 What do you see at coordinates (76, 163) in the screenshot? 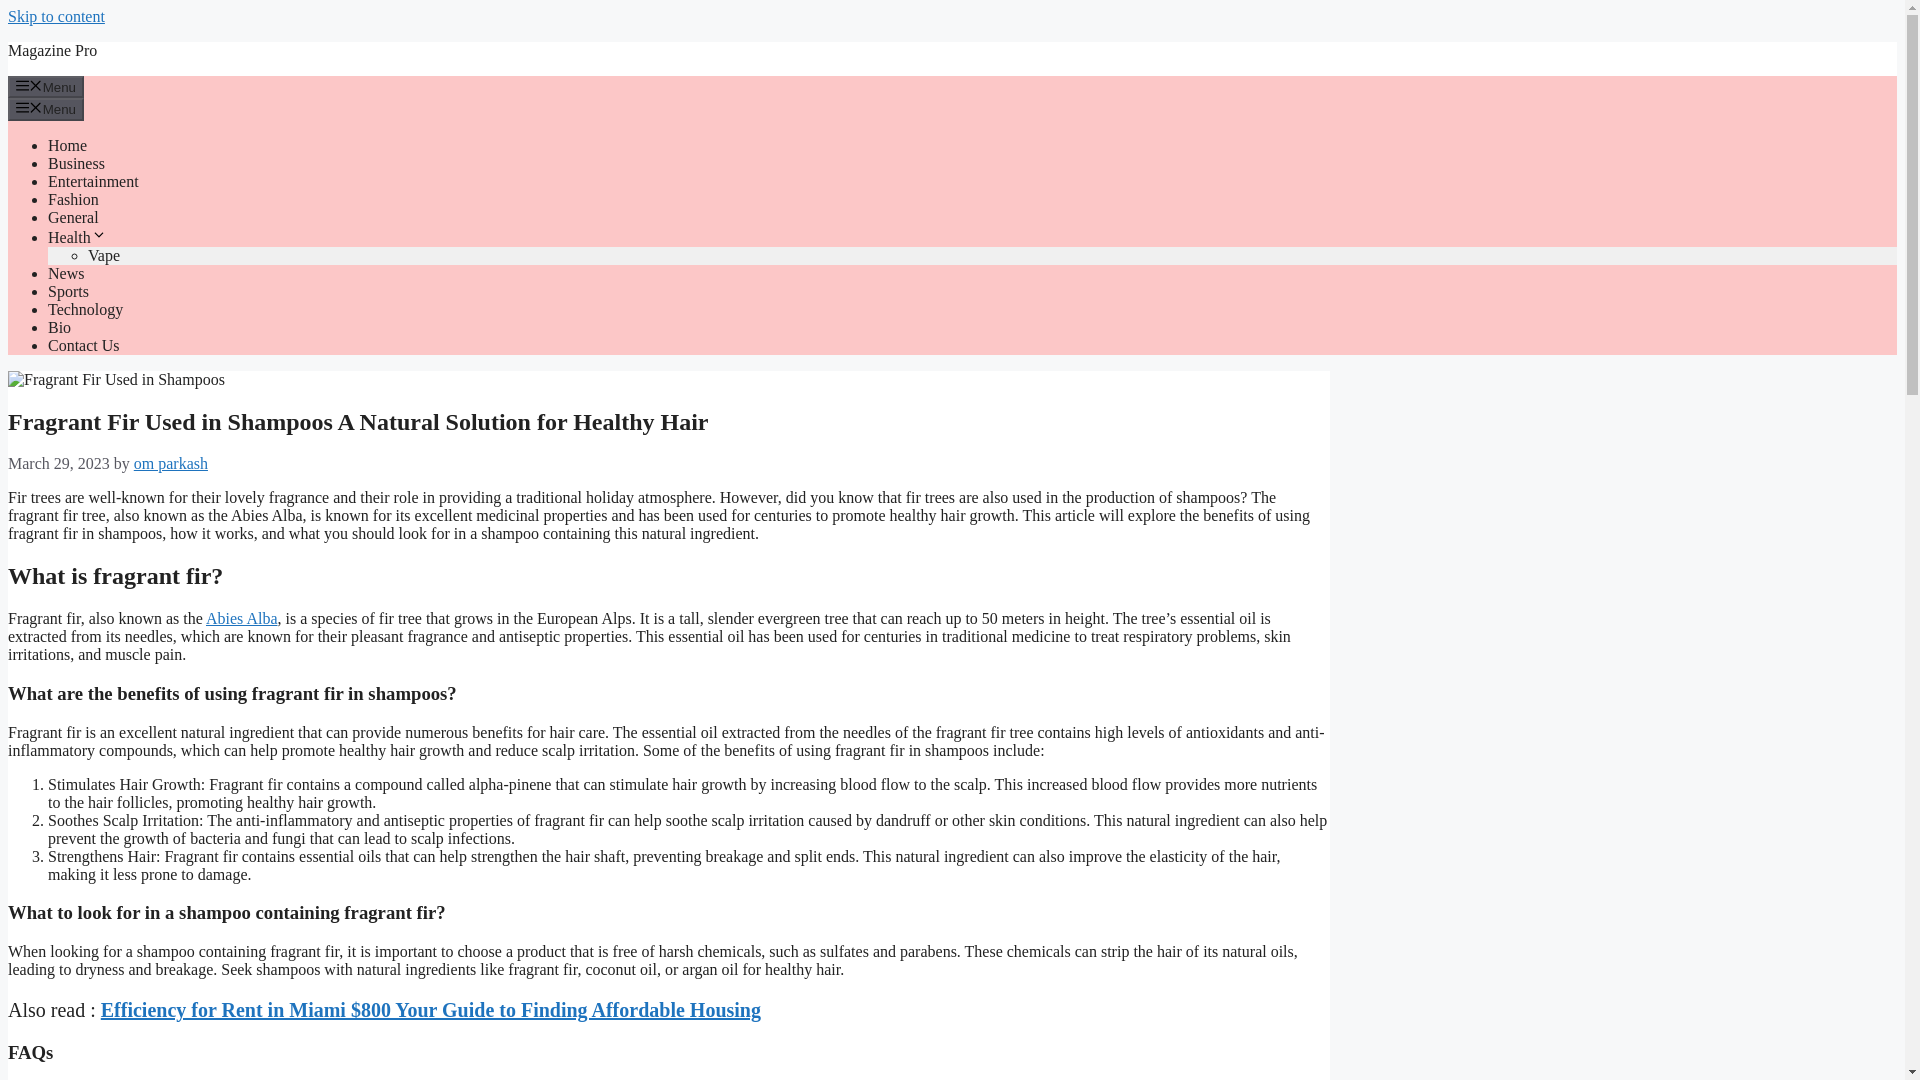
I see `Business` at bounding box center [76, 163].